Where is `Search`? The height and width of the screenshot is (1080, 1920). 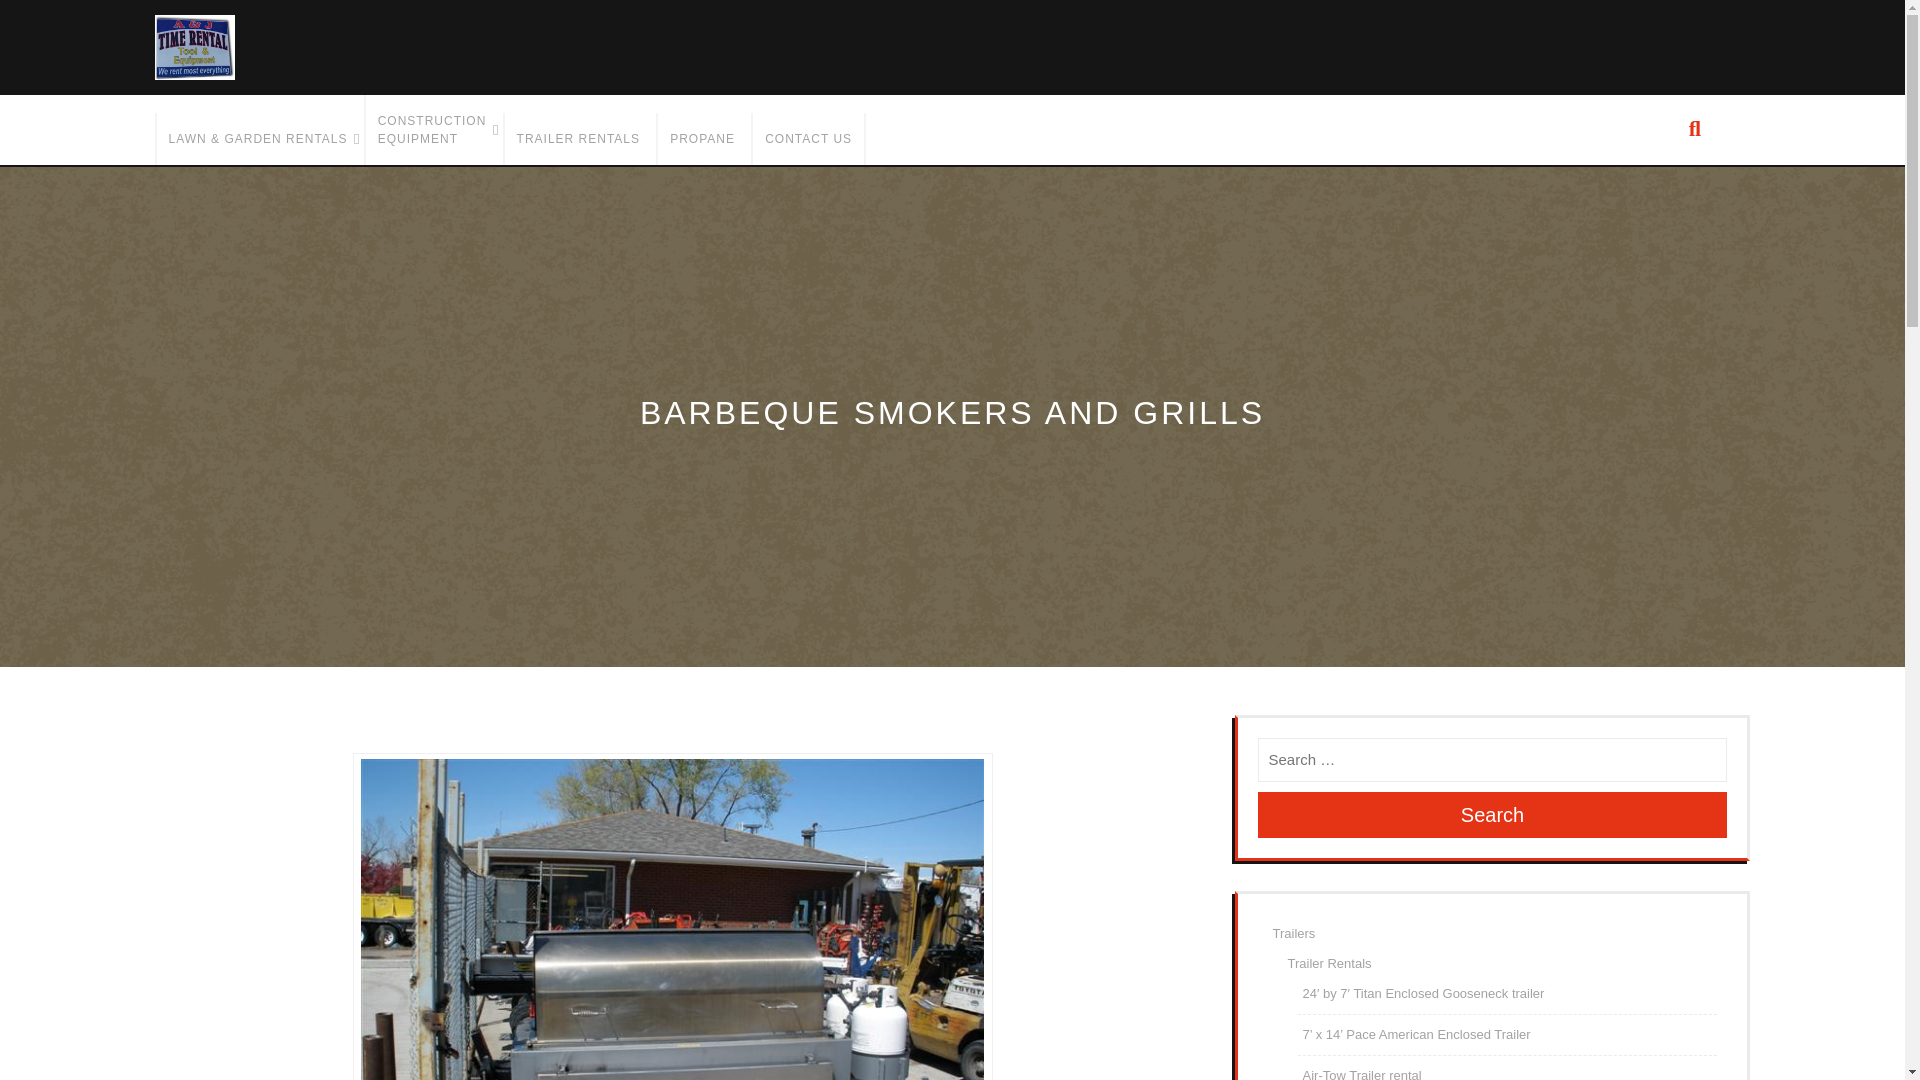 Search is located at coordinates (1492, 814).